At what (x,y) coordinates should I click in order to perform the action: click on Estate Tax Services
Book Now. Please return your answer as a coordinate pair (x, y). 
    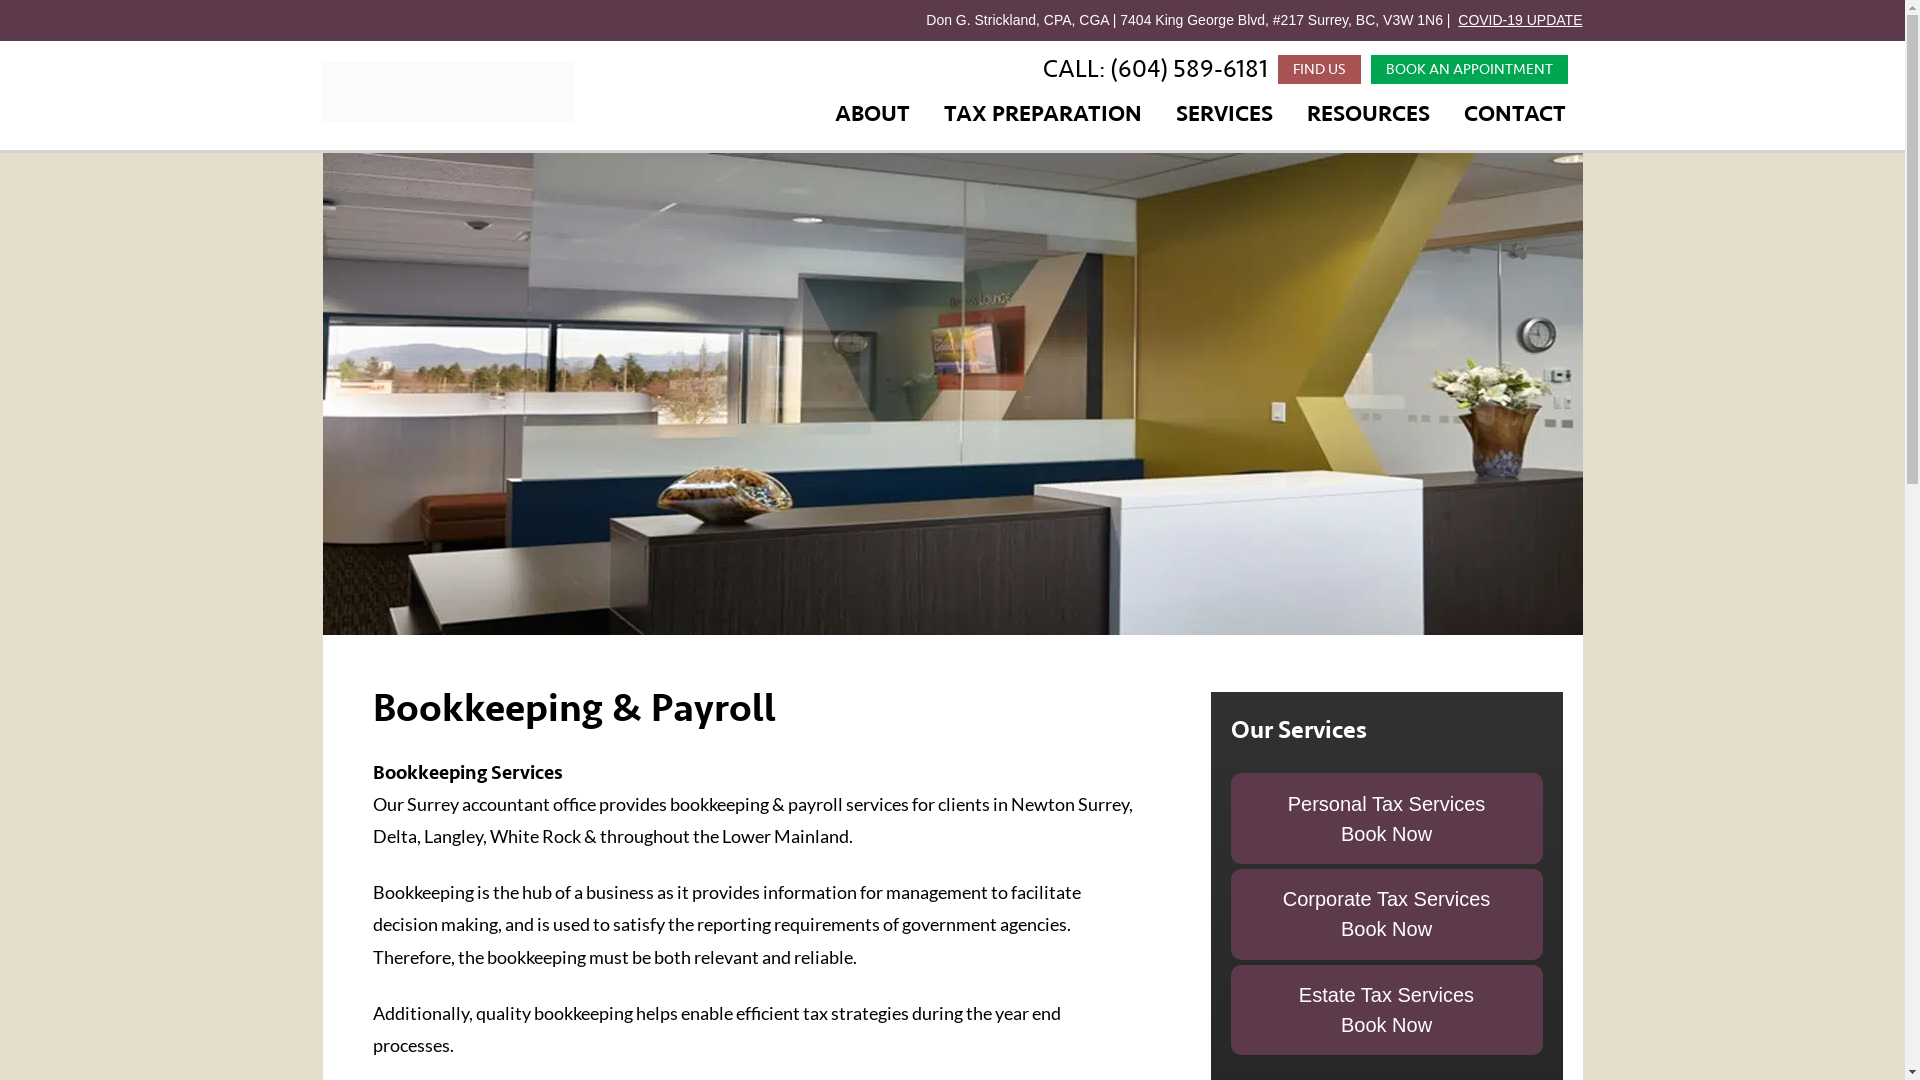
    Looking at the image, I should click on (1386, 1010).